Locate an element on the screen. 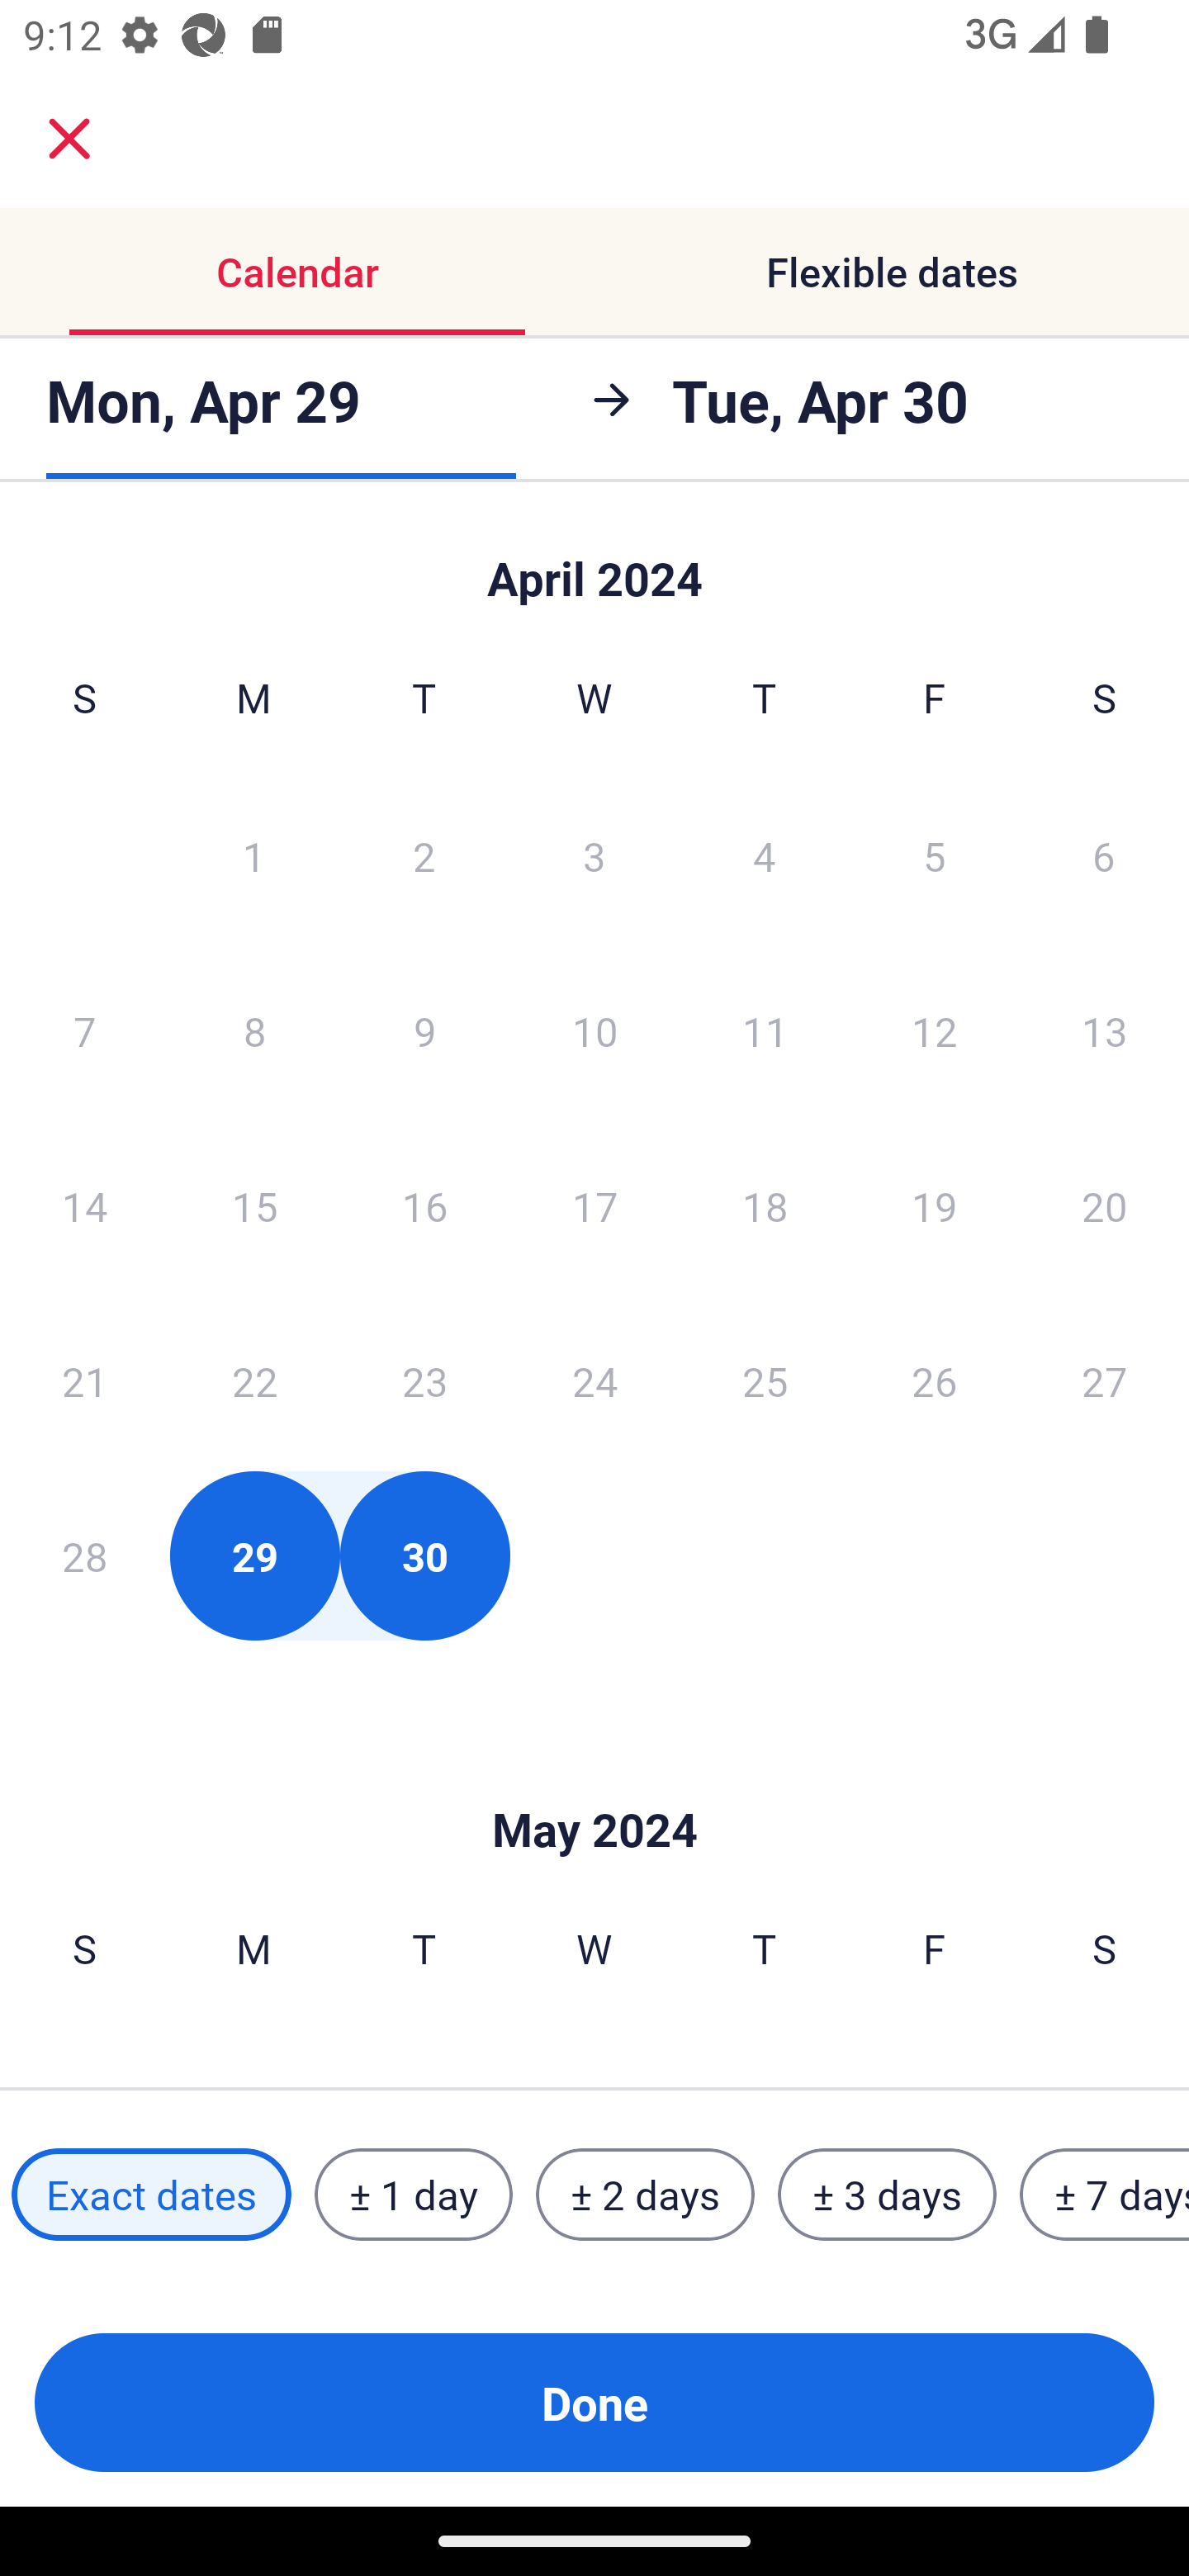 The width and height of the screenshot is (1189, 2576). 4 Thursday, April 4, 2024 is located at coordinates (765, 855).